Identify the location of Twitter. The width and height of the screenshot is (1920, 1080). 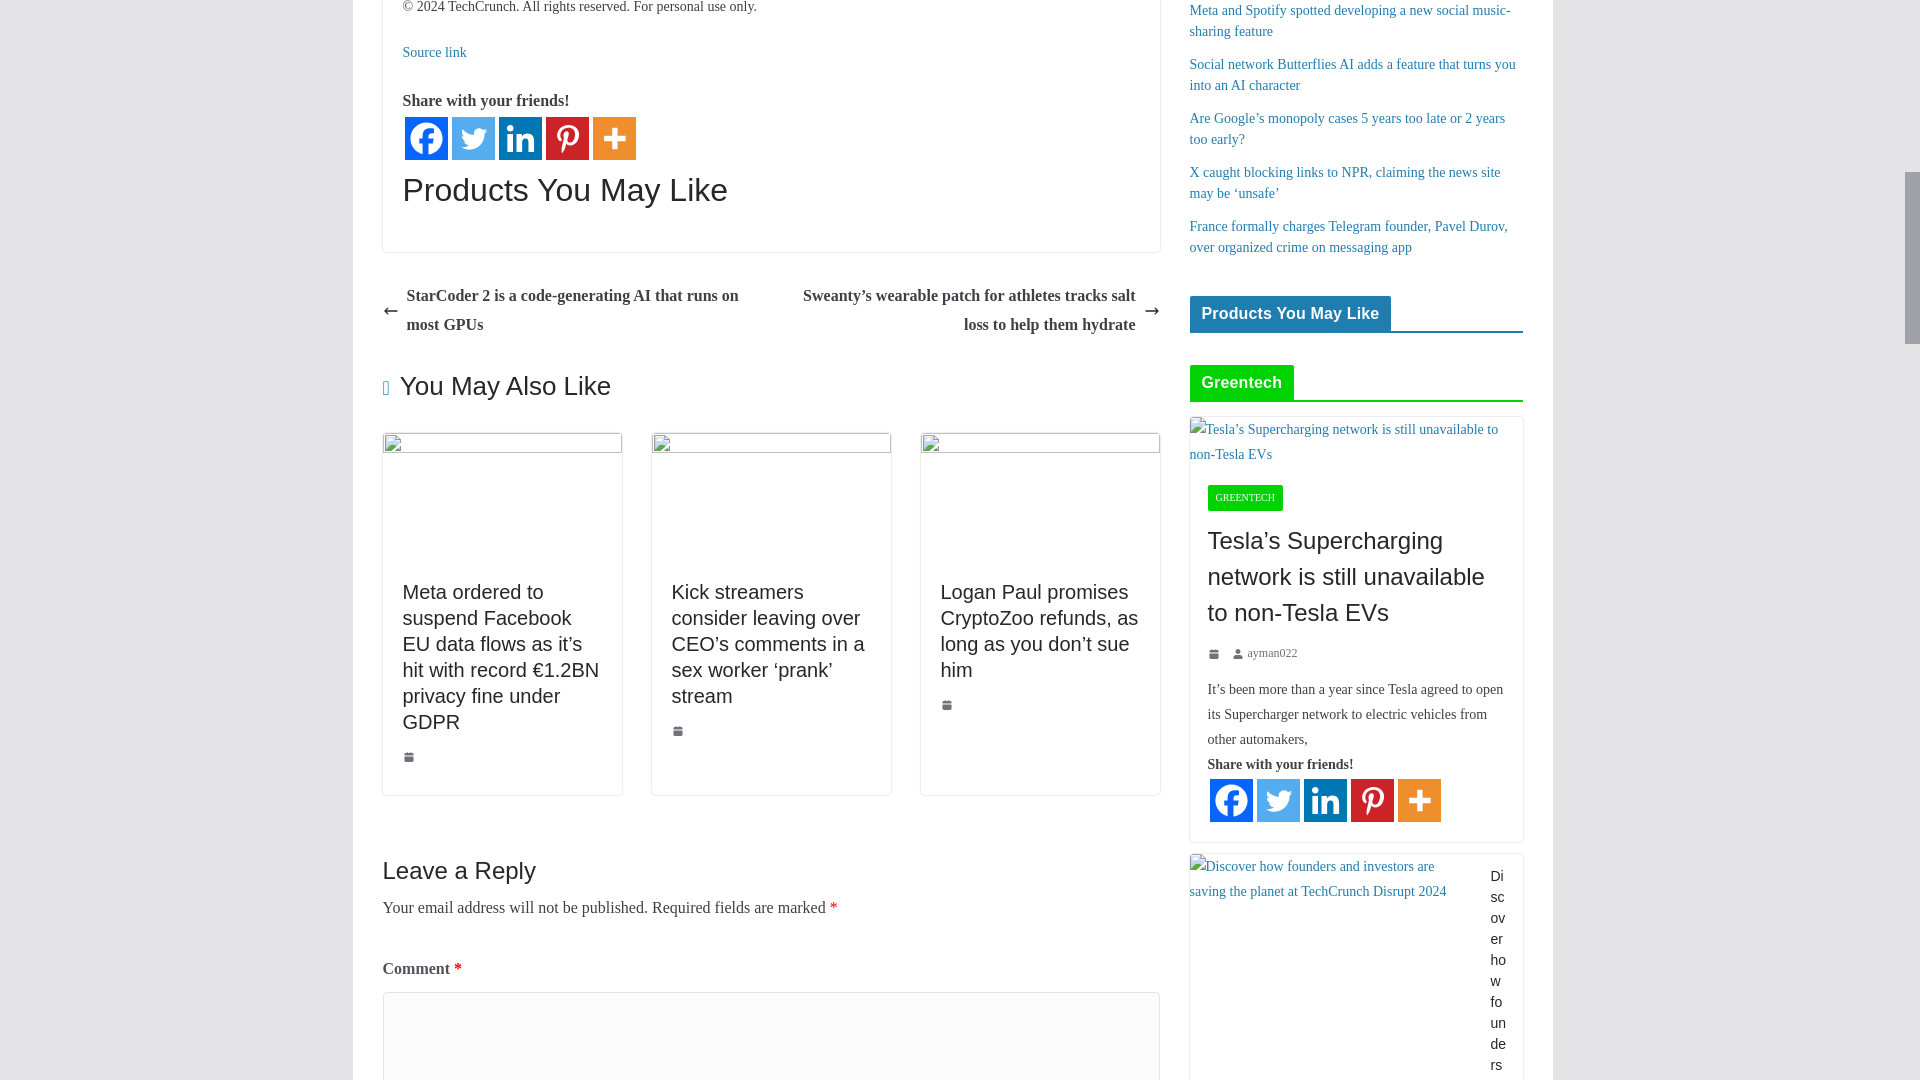
(473, 138).